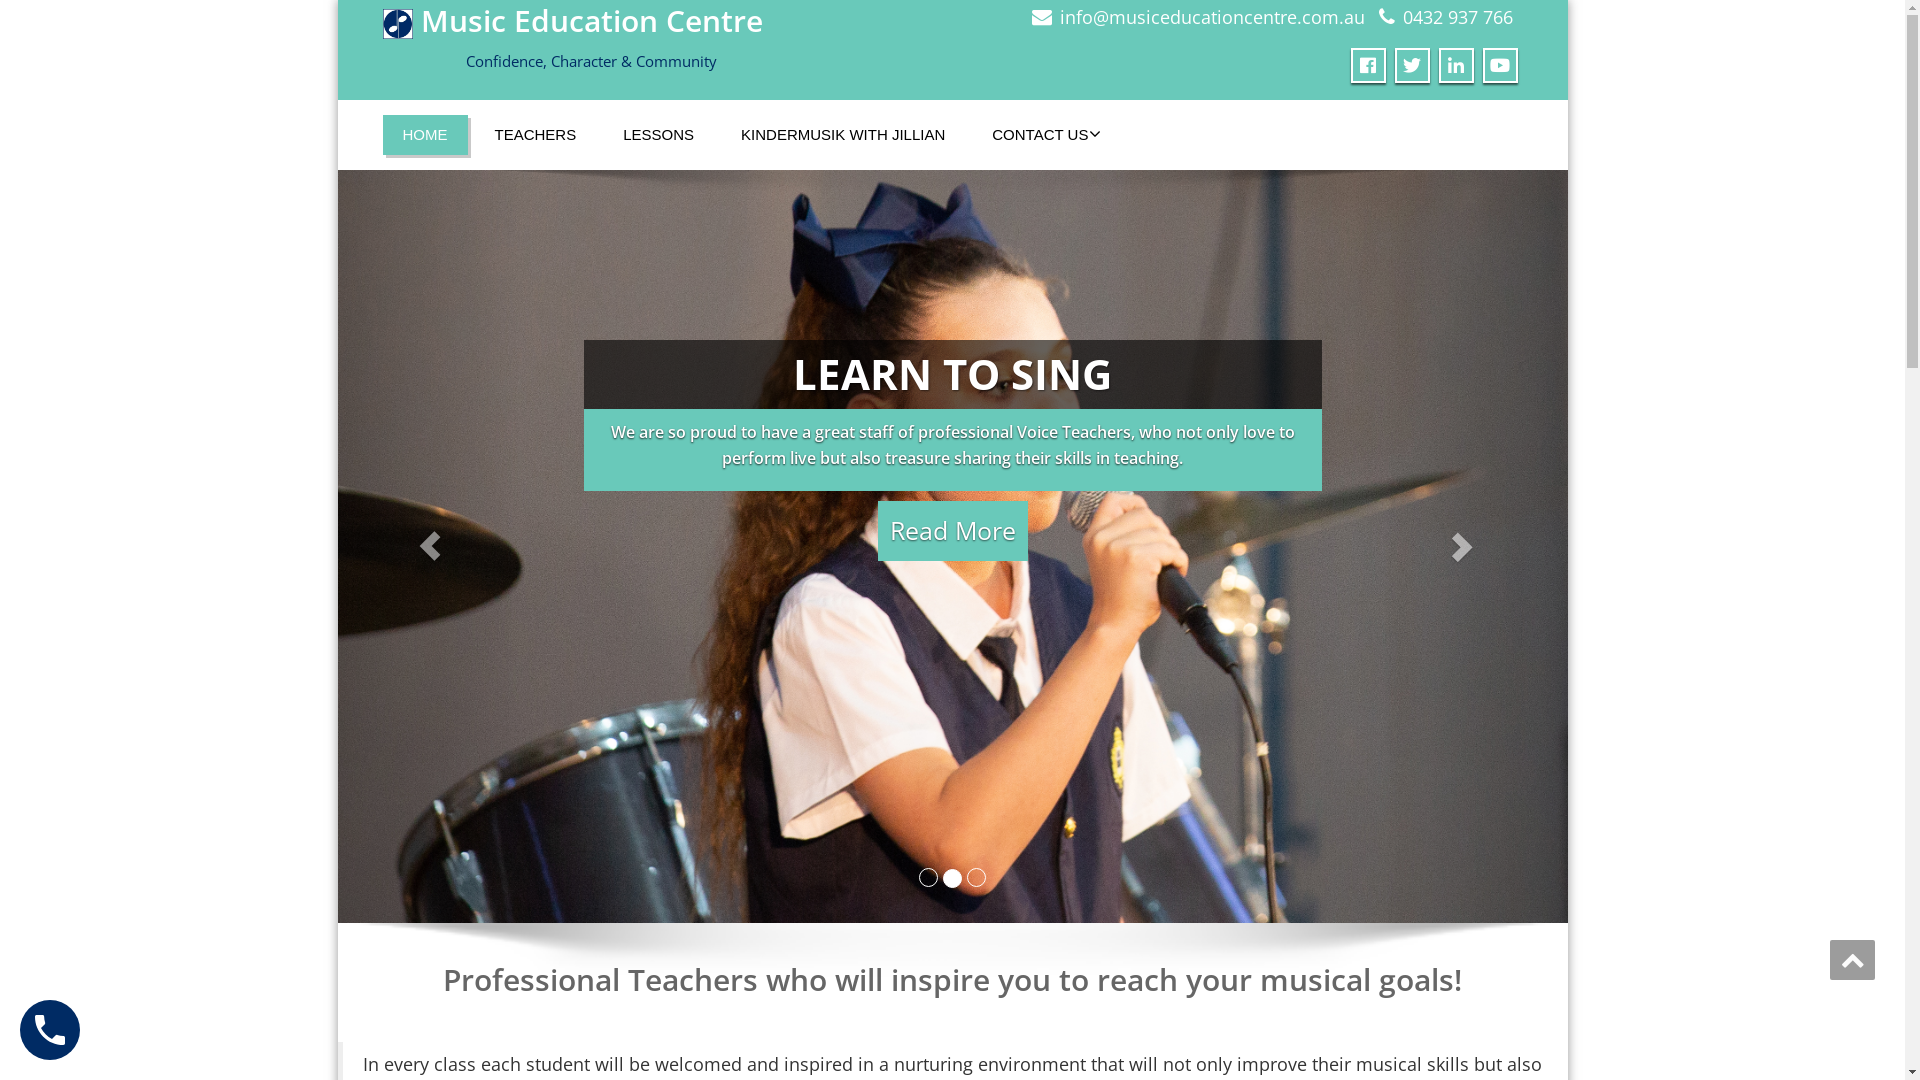 This screenshot has width=1920, height=1080. Describe the element at coordinates (424, 135) in the screenshot. I see `HOME` at that location.